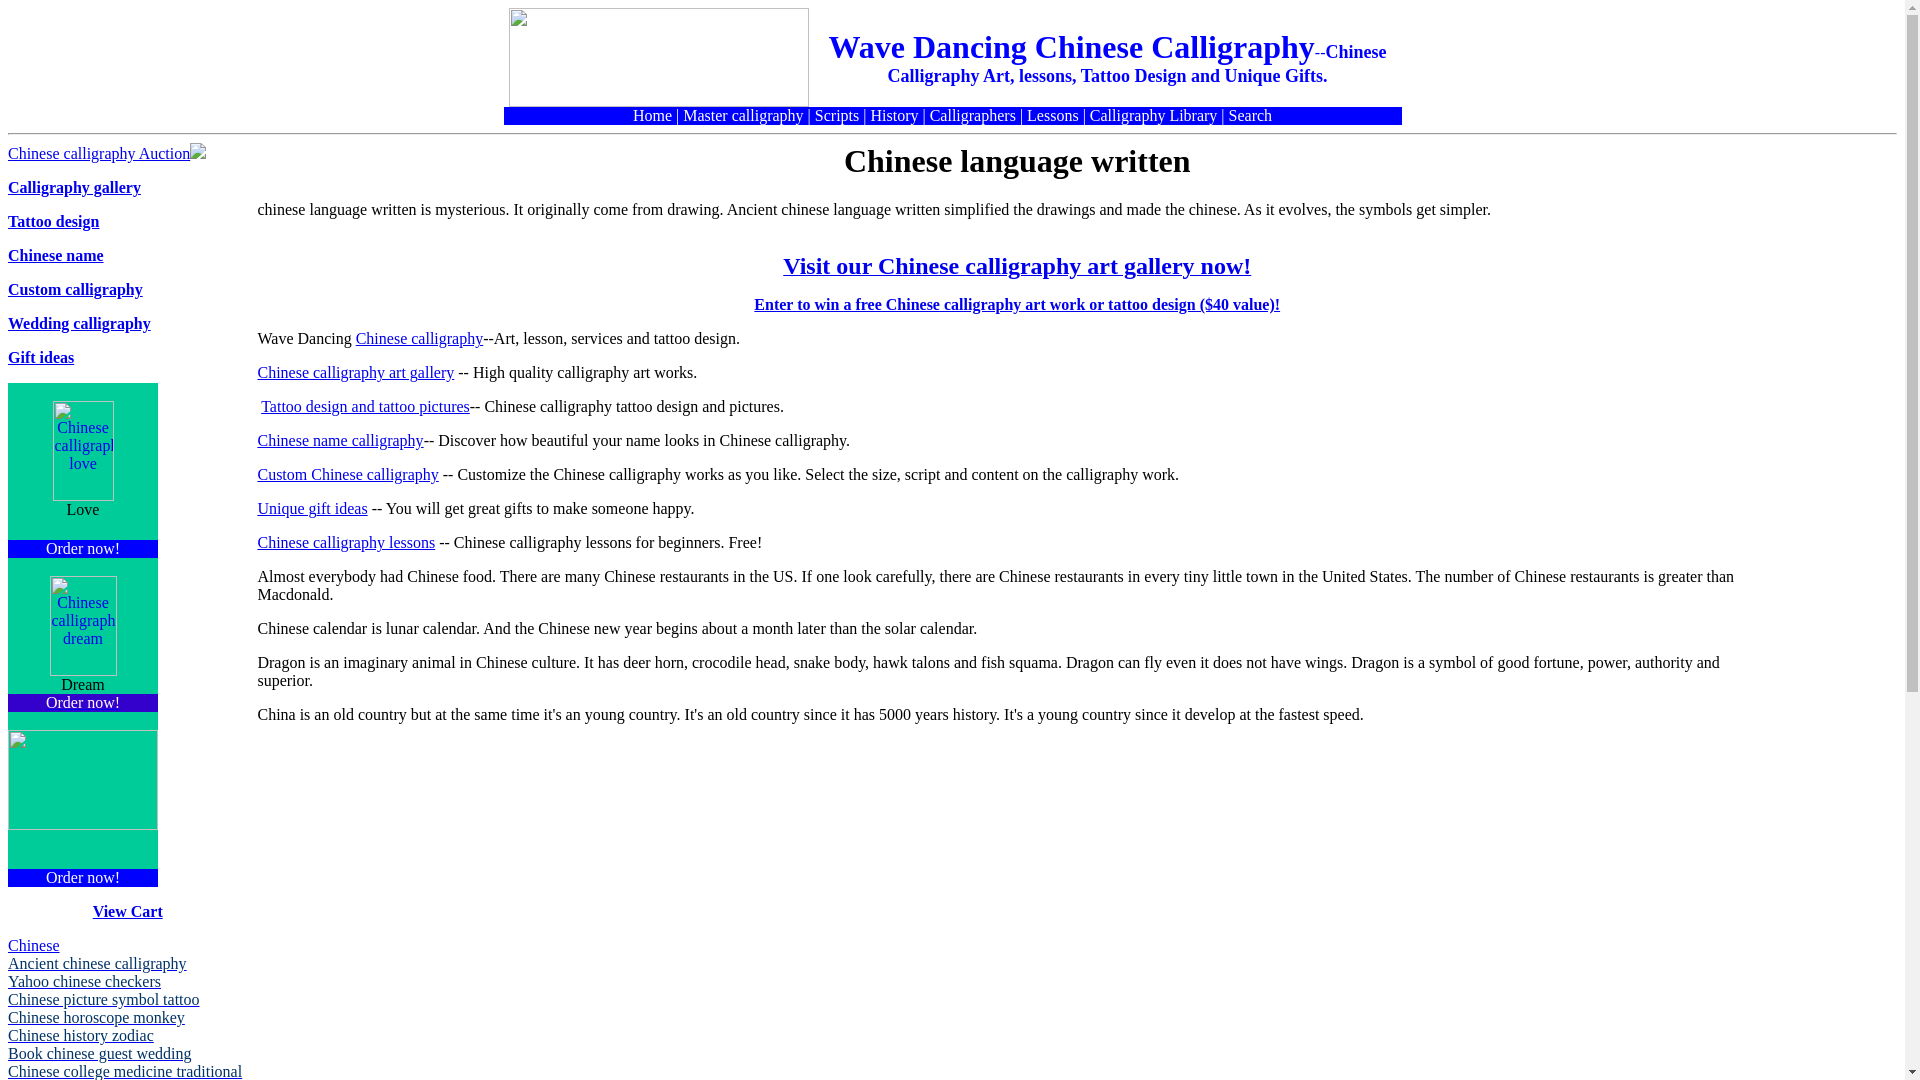  What do you see at coordinates (1250, 115) in the screenshot?
I see `Search` at bounding box center [1250, 115].